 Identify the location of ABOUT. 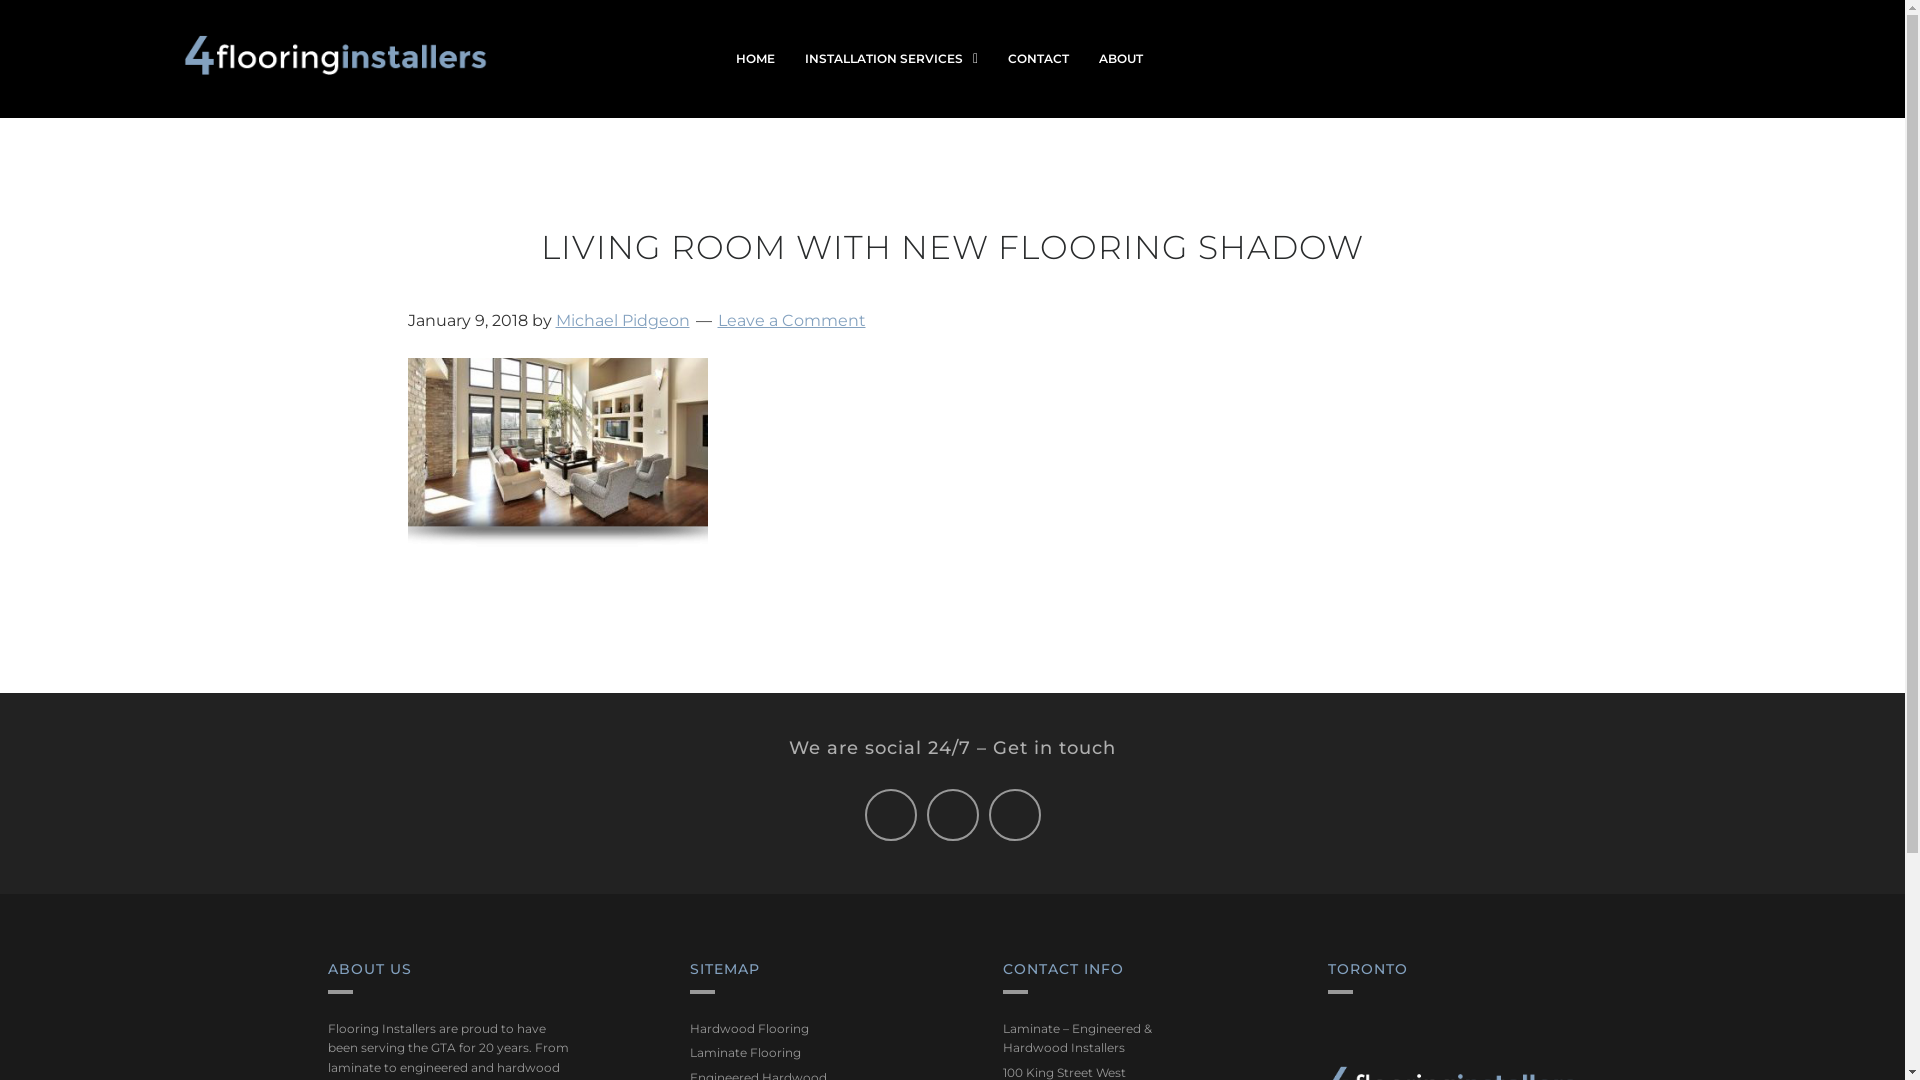
(1121, 59).